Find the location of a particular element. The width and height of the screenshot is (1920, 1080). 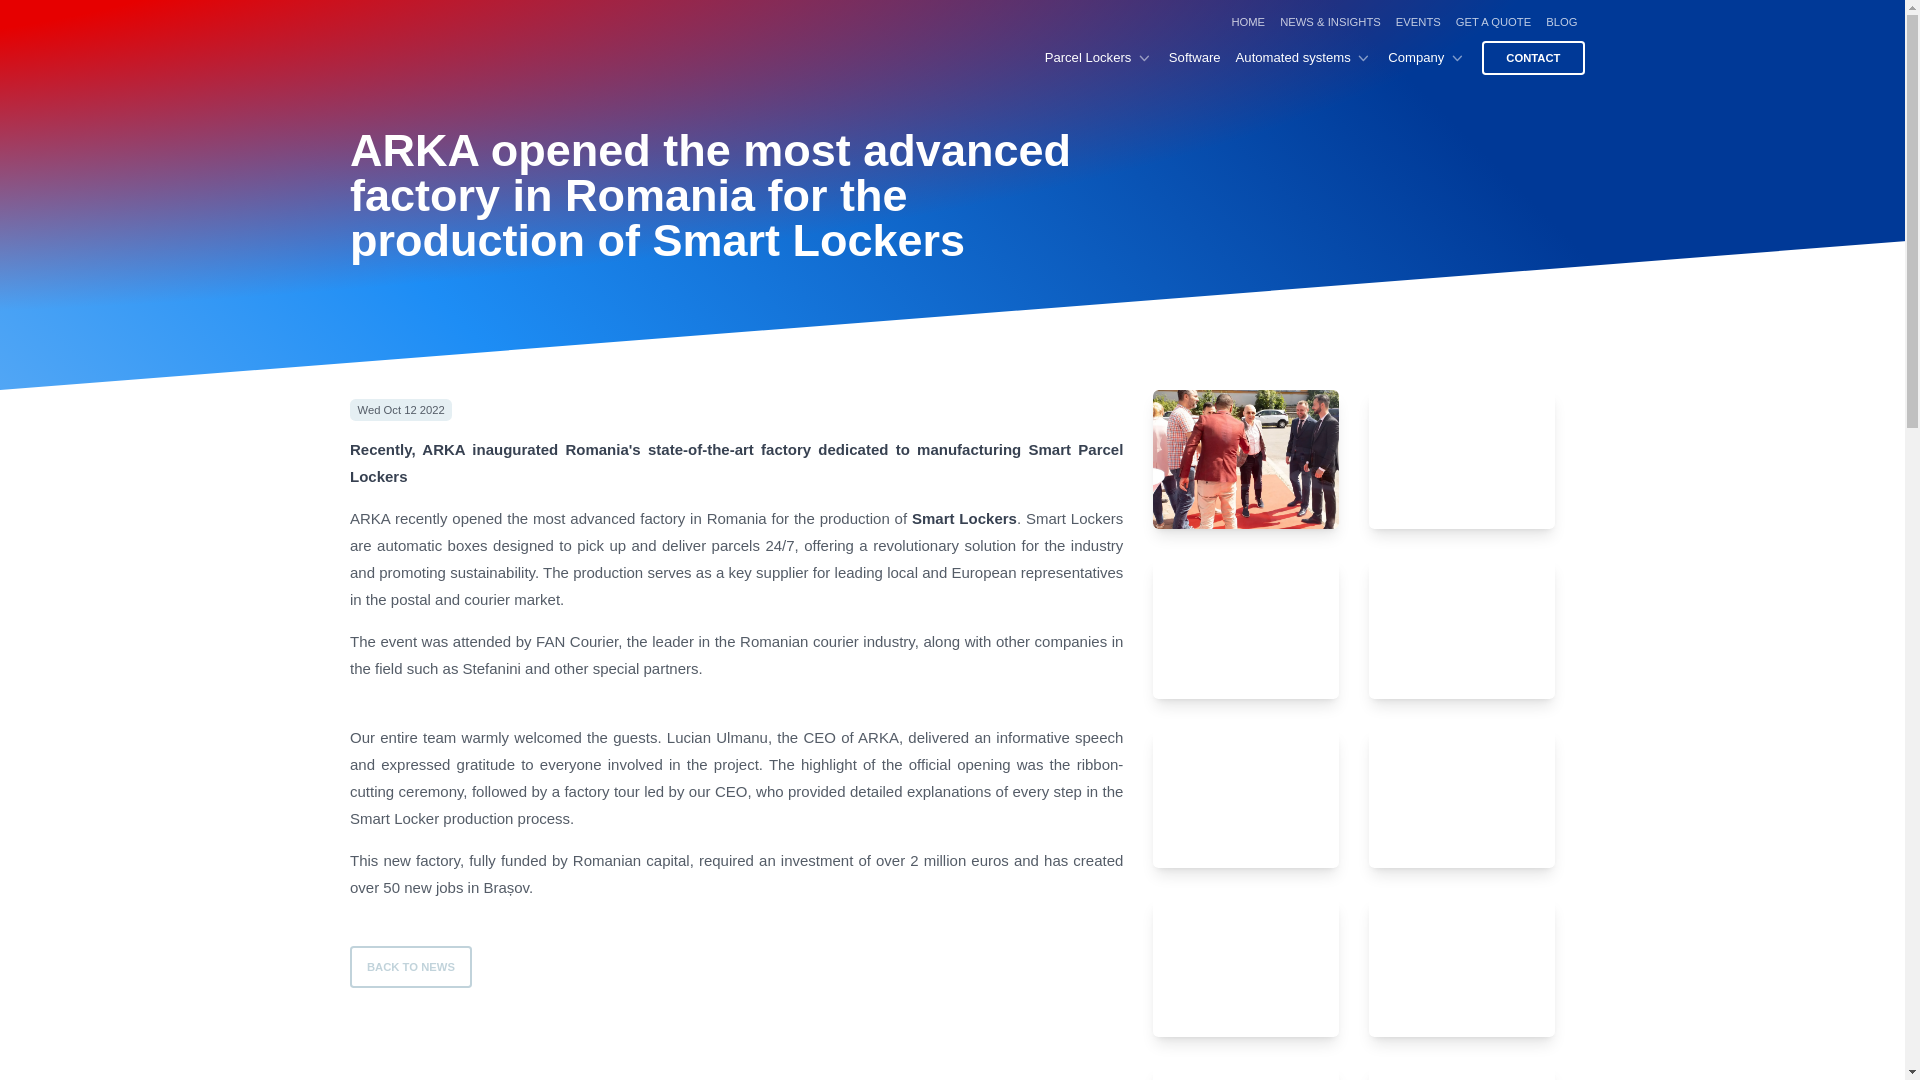

BACK TO NEWS is located at coordinates (410, 967).